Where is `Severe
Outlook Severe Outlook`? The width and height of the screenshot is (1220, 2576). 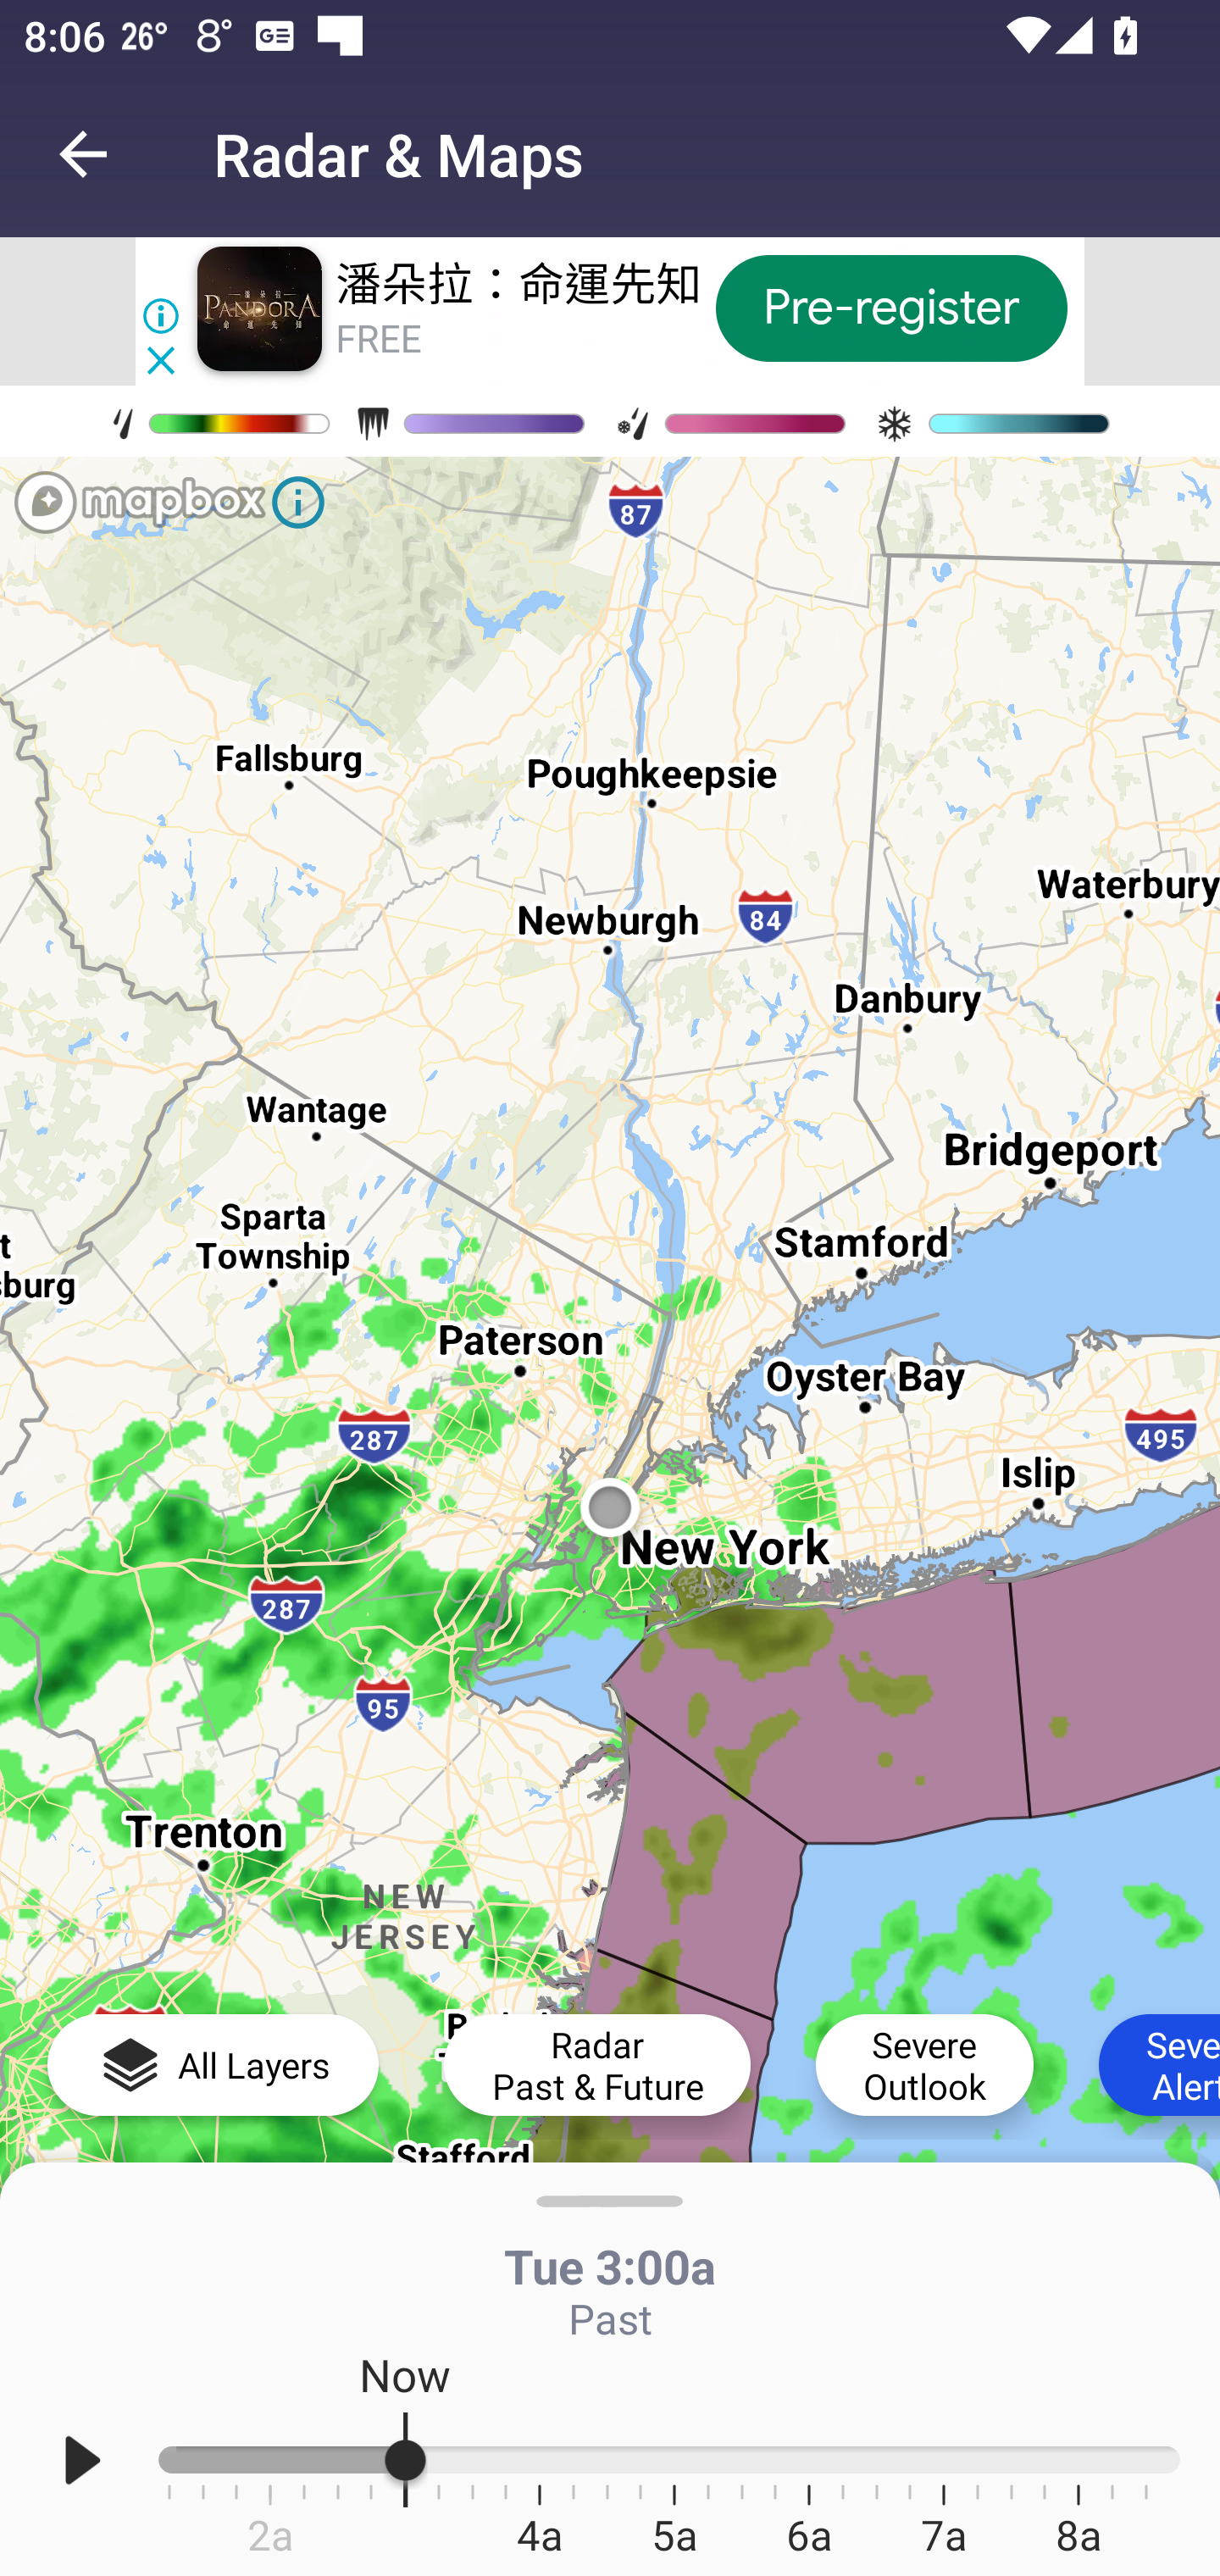
Severe
Outlook Severe Outlook is located at coordinates (924, 2064).